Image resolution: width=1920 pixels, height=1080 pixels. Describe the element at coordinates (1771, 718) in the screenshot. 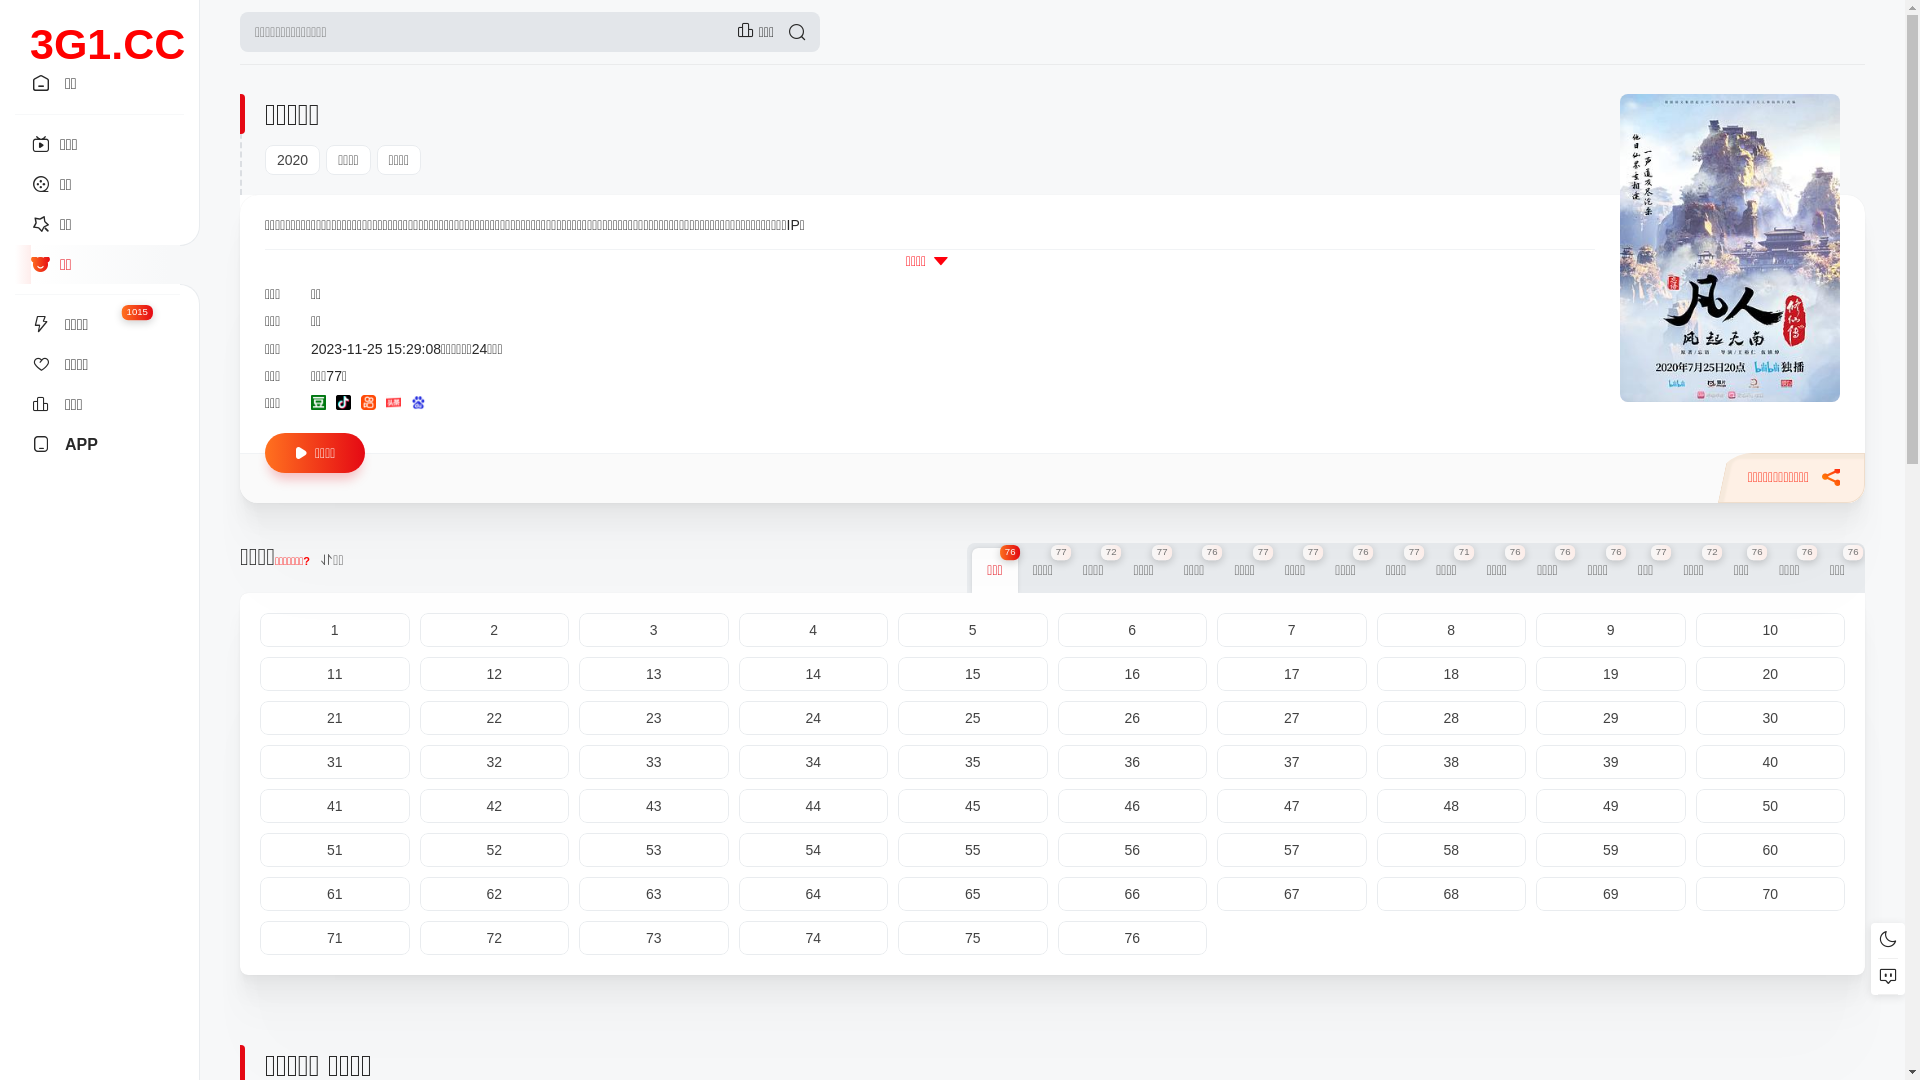

I see `30` at that location.